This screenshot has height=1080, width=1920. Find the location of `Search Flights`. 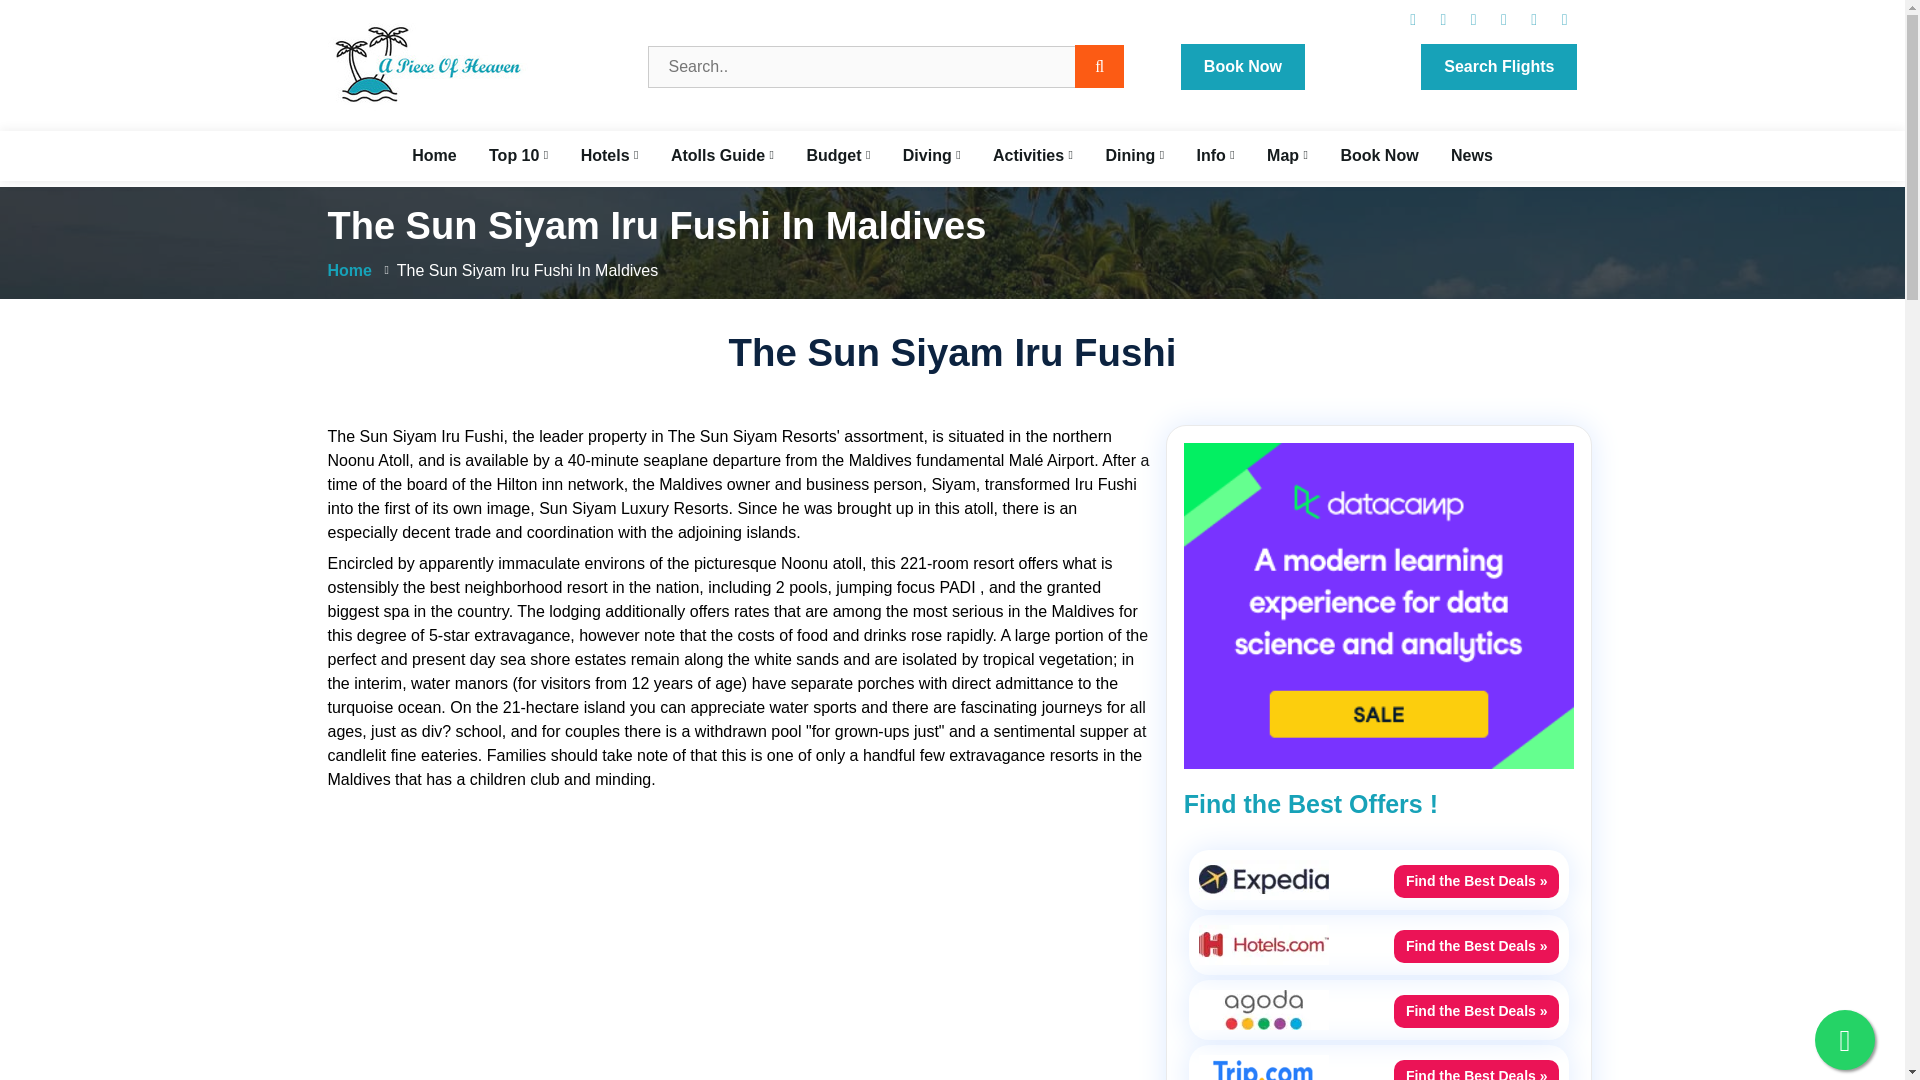

Search Flights is located at coordinates (1498, 66).